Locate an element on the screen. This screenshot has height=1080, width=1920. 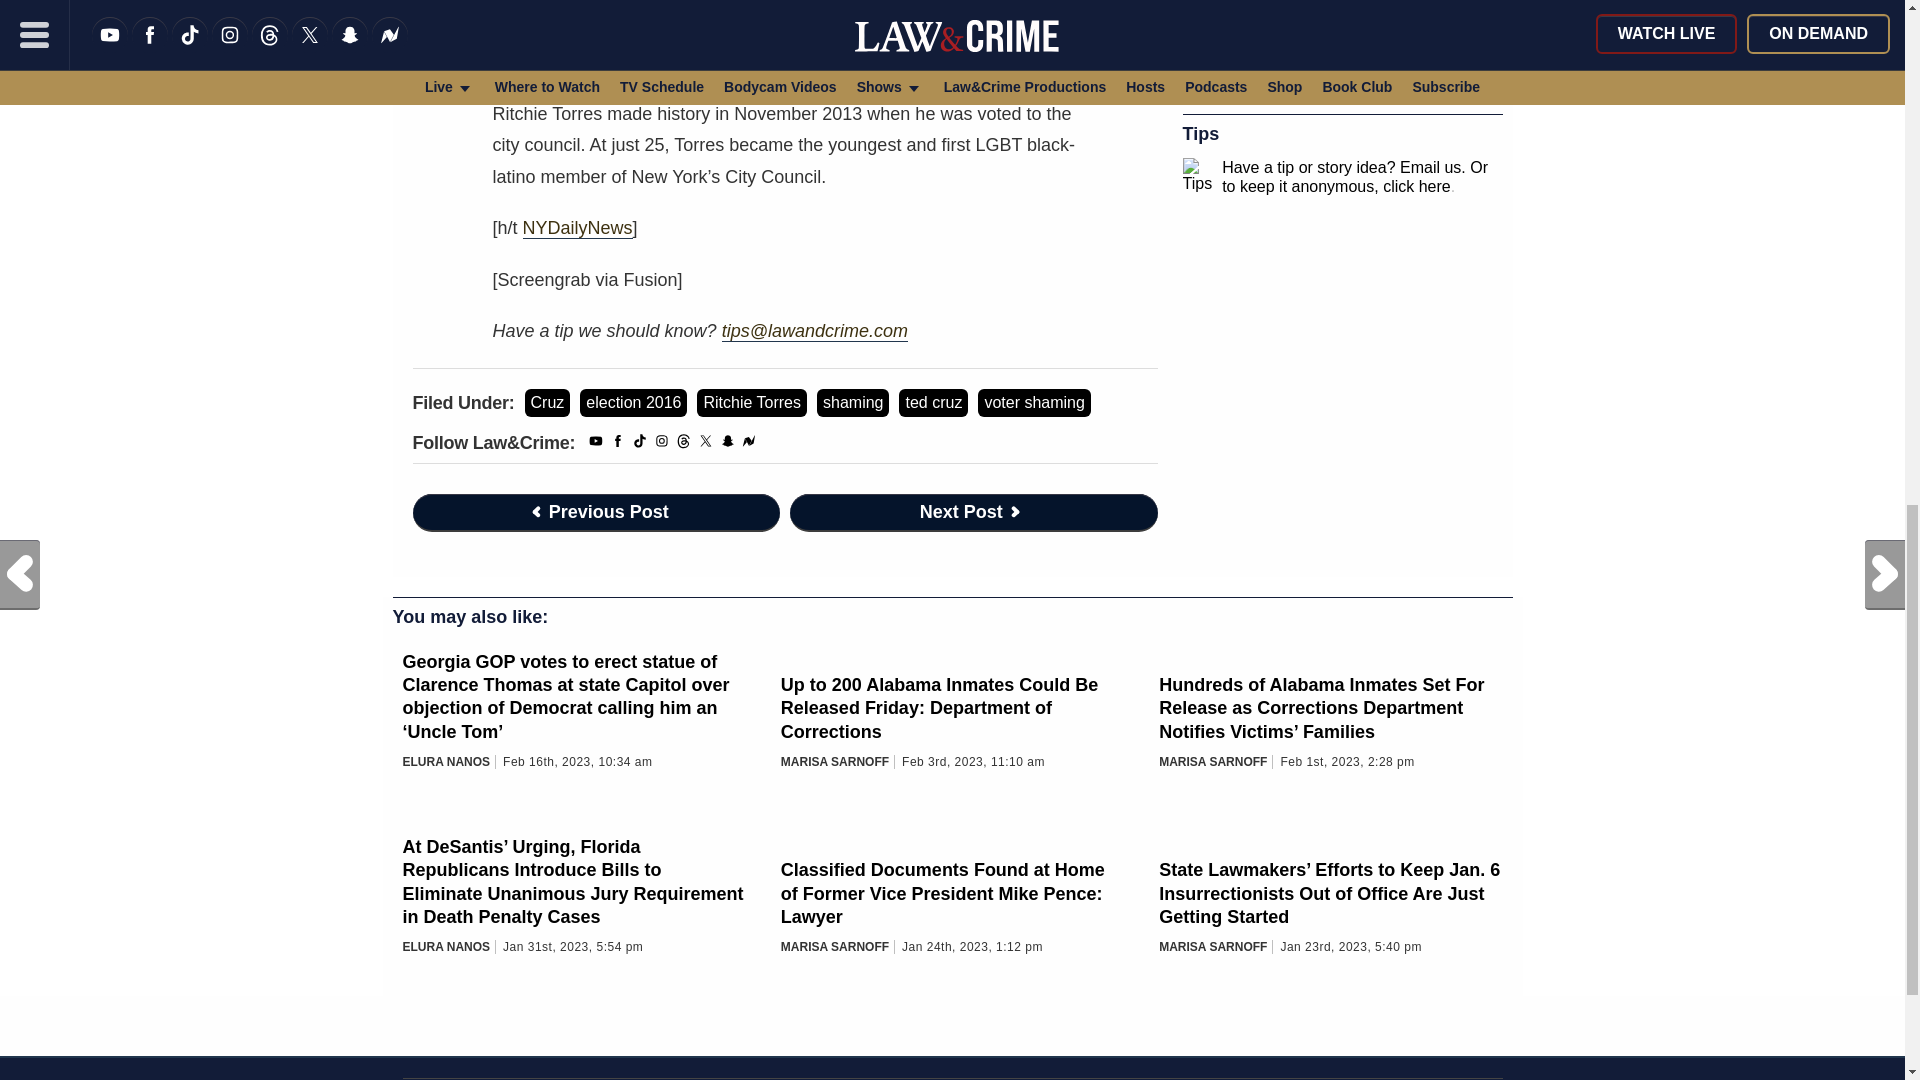
YouTube is located at coordinates (596, 444).